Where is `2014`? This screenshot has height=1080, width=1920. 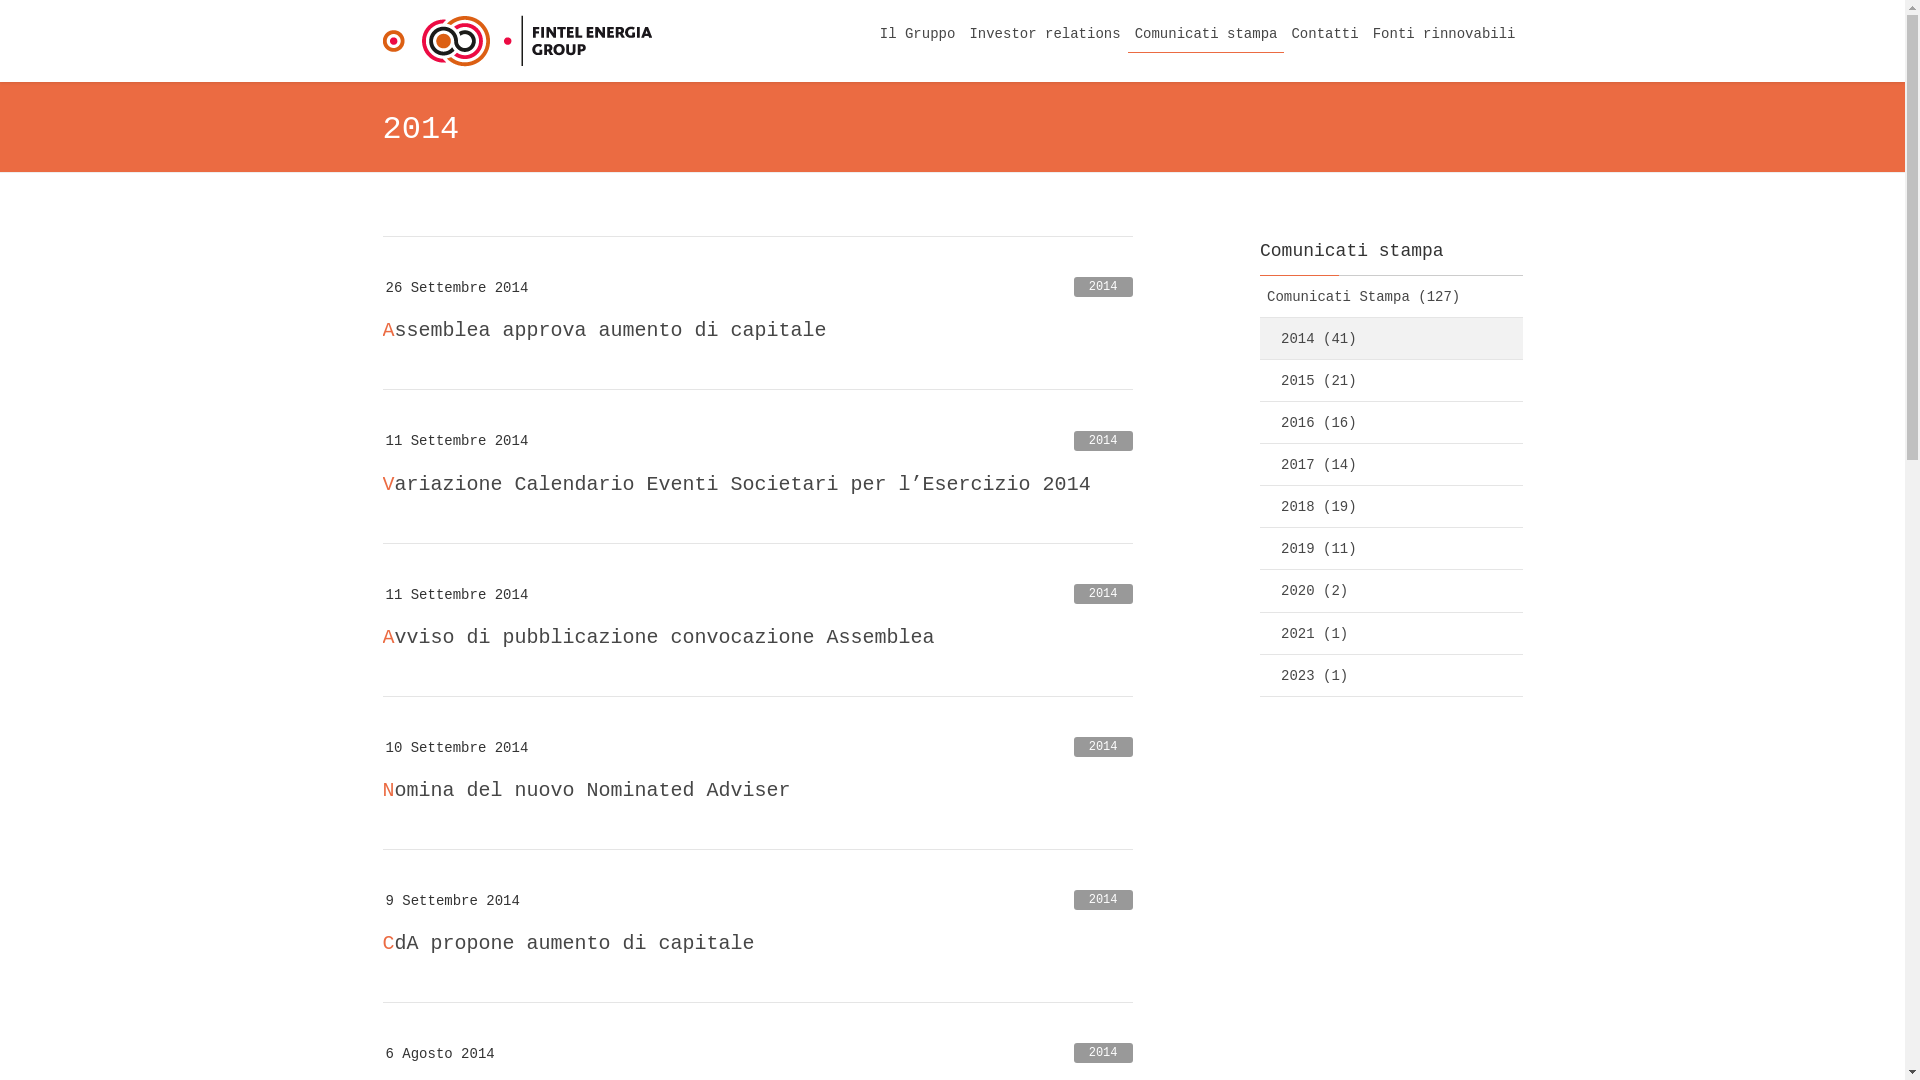
2014 is located at coordinates (1104, 594).